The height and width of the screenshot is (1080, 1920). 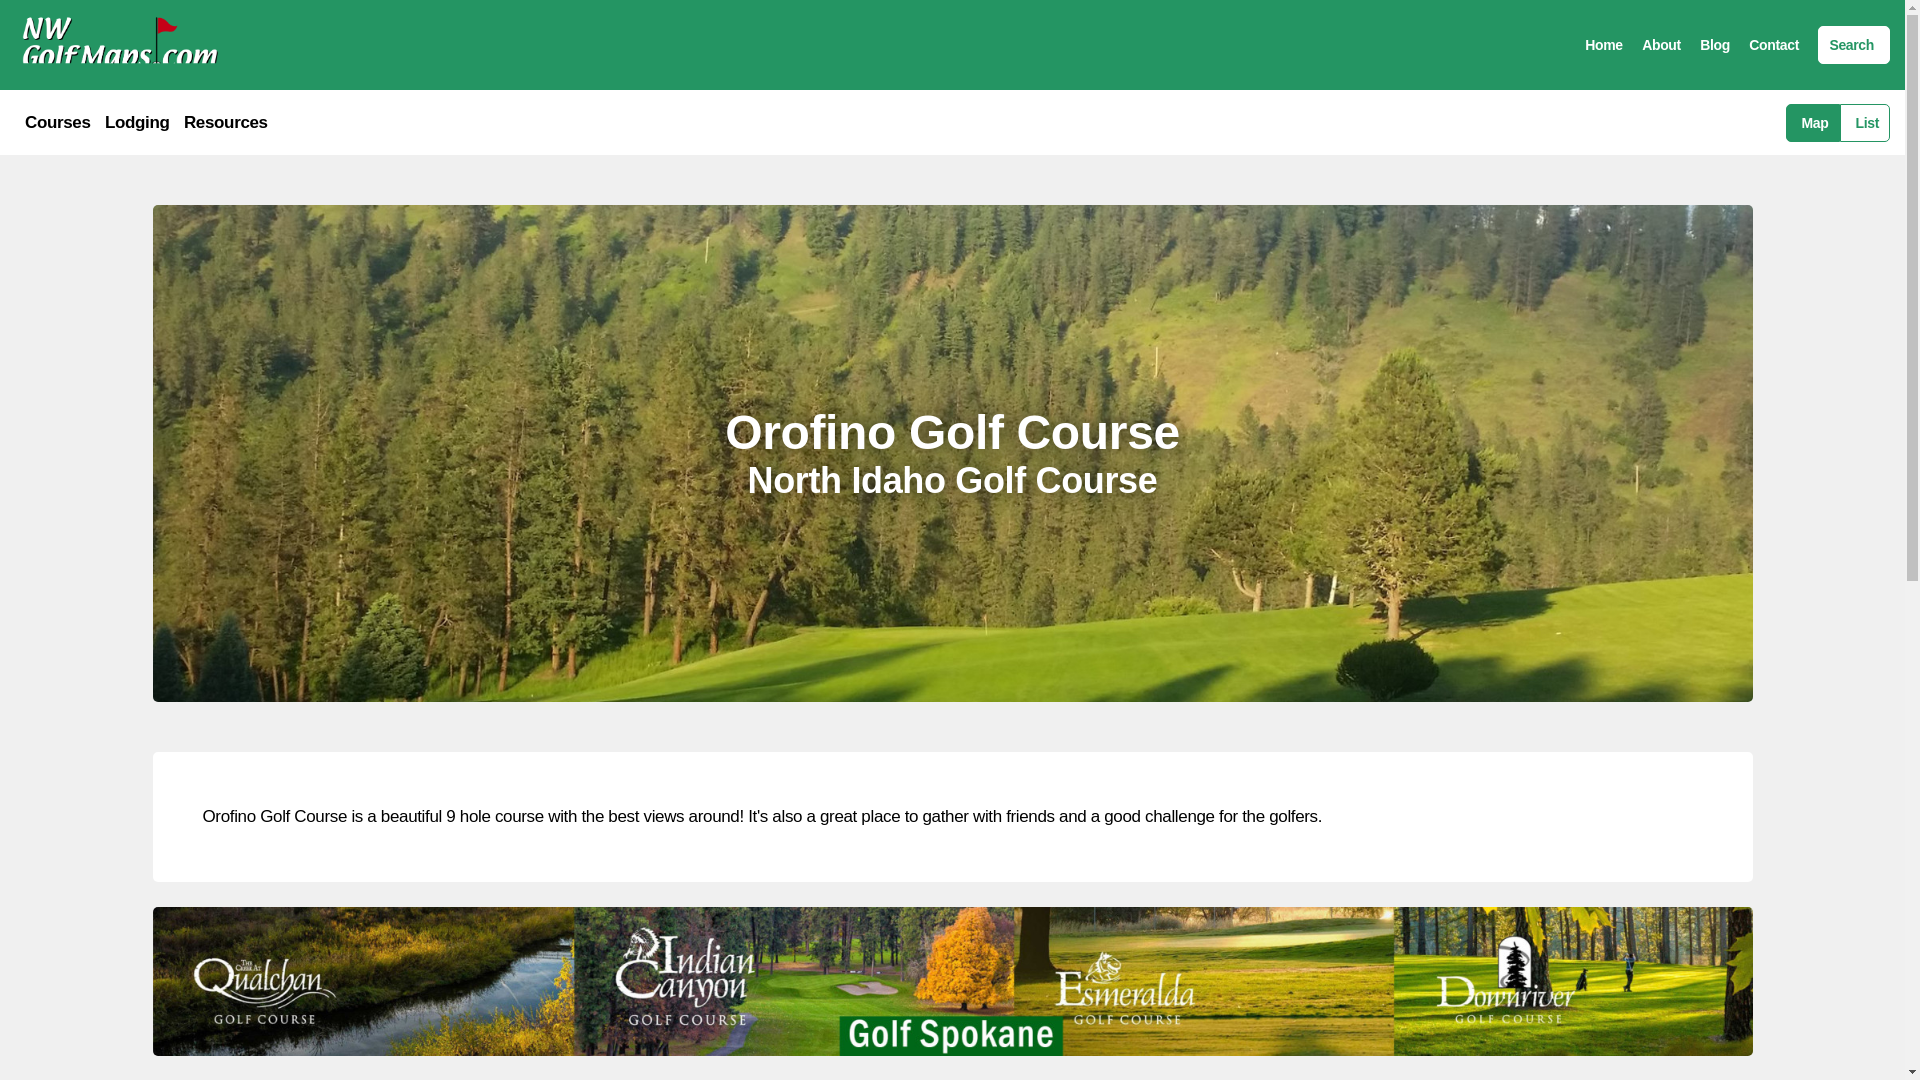 I want to click on Search, so click(x=1854, y=44).